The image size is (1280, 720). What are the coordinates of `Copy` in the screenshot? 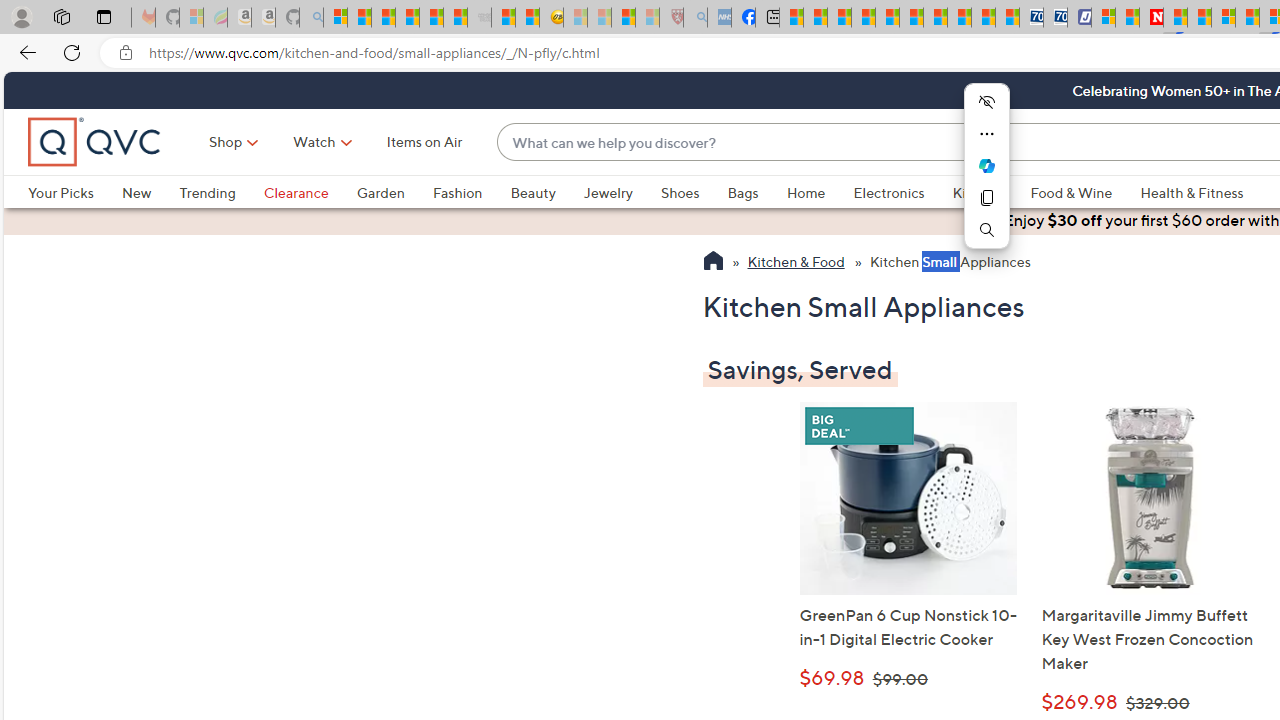 It's located at (986, 198).